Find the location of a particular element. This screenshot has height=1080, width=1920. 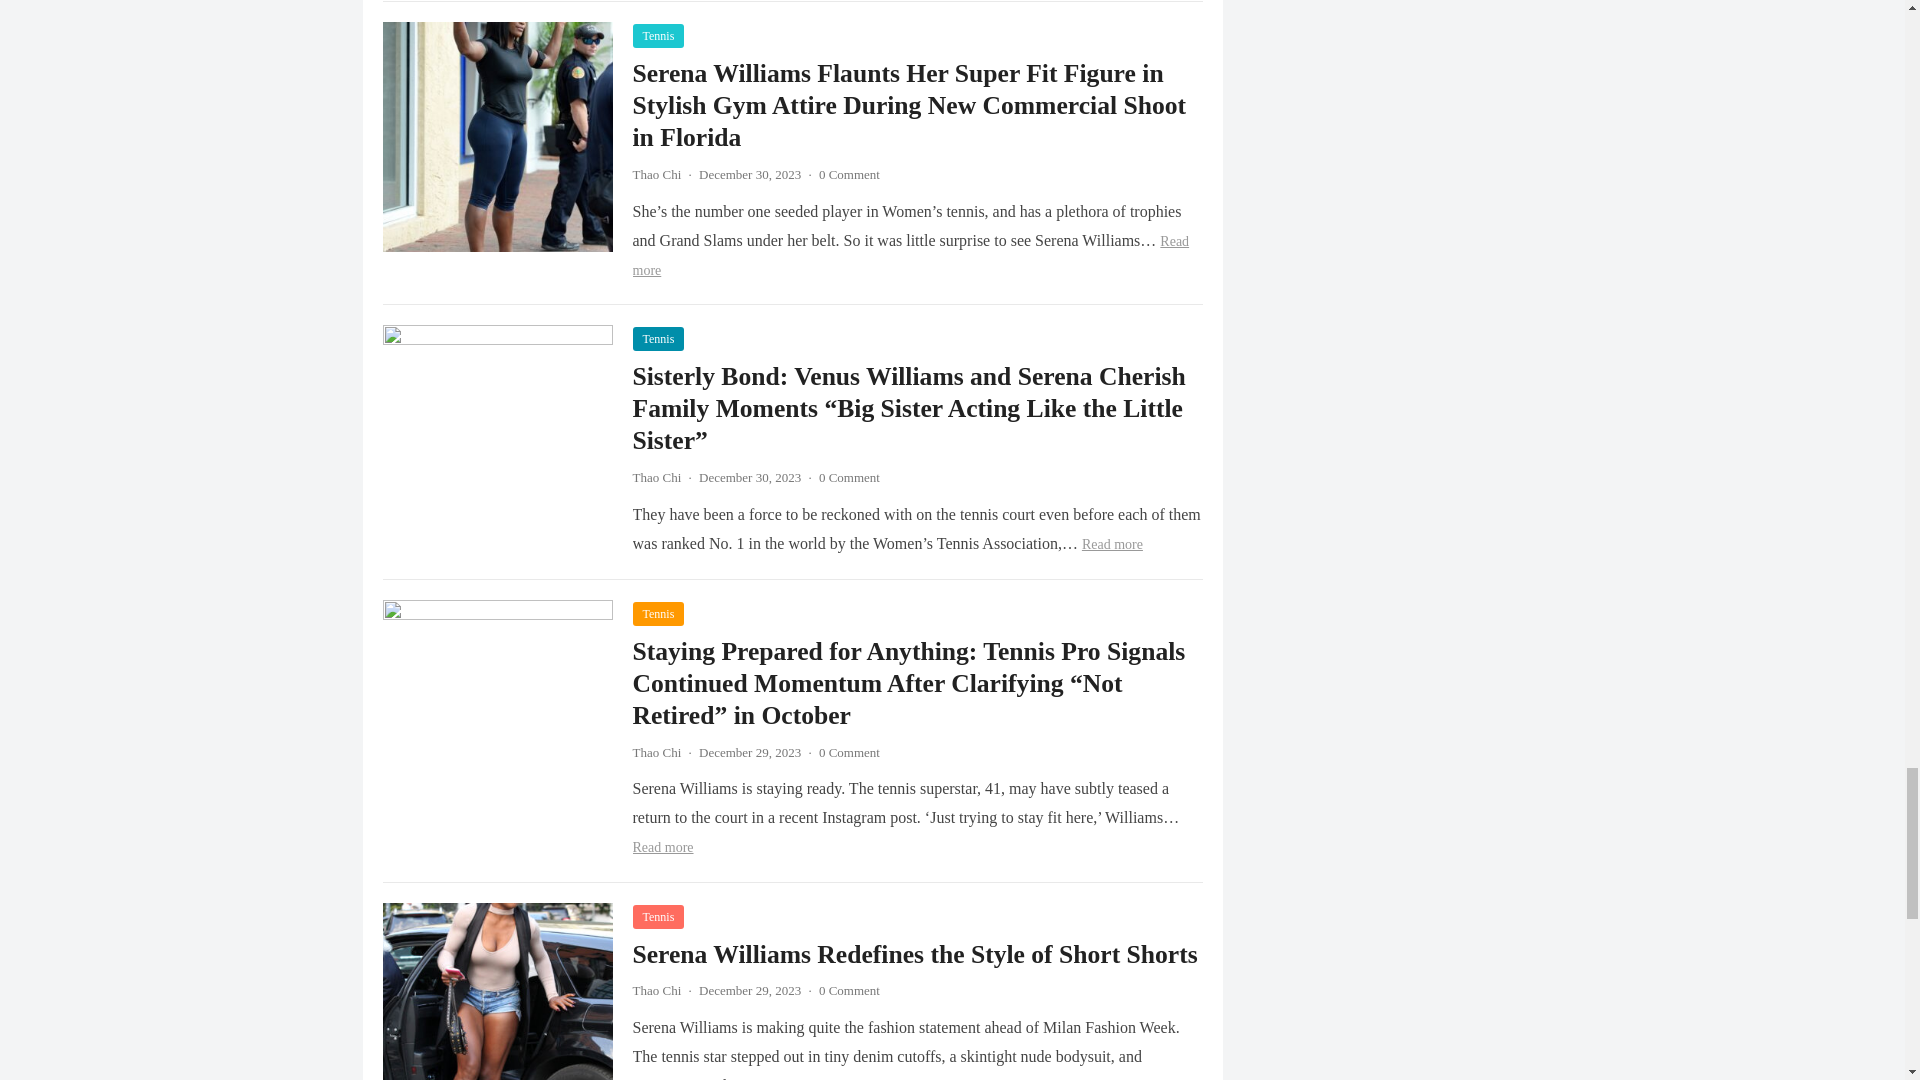

Posts by Thao Chi is located at coordinates (656, 476).